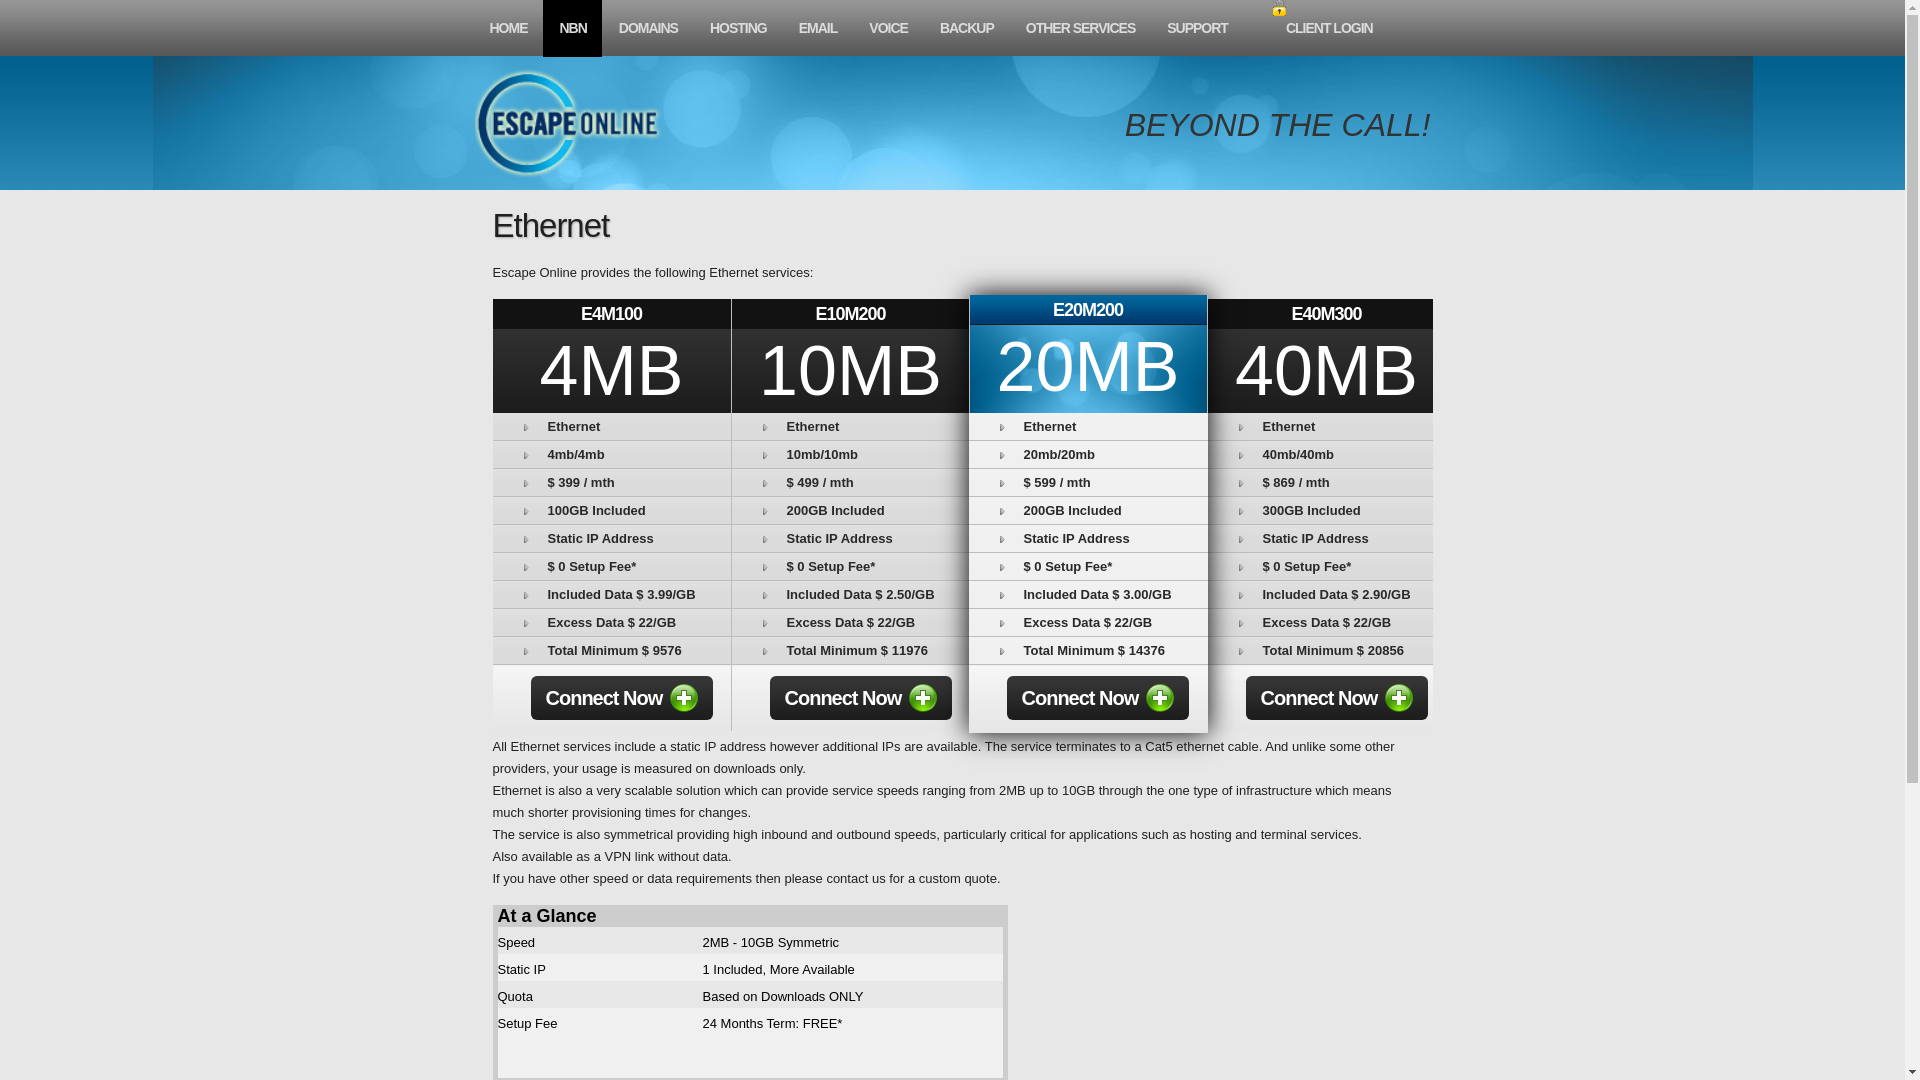 The height and width of the screenshot is (1080, 1920). I want to click on $ 0 Setup Fee*, so click(611, 566).